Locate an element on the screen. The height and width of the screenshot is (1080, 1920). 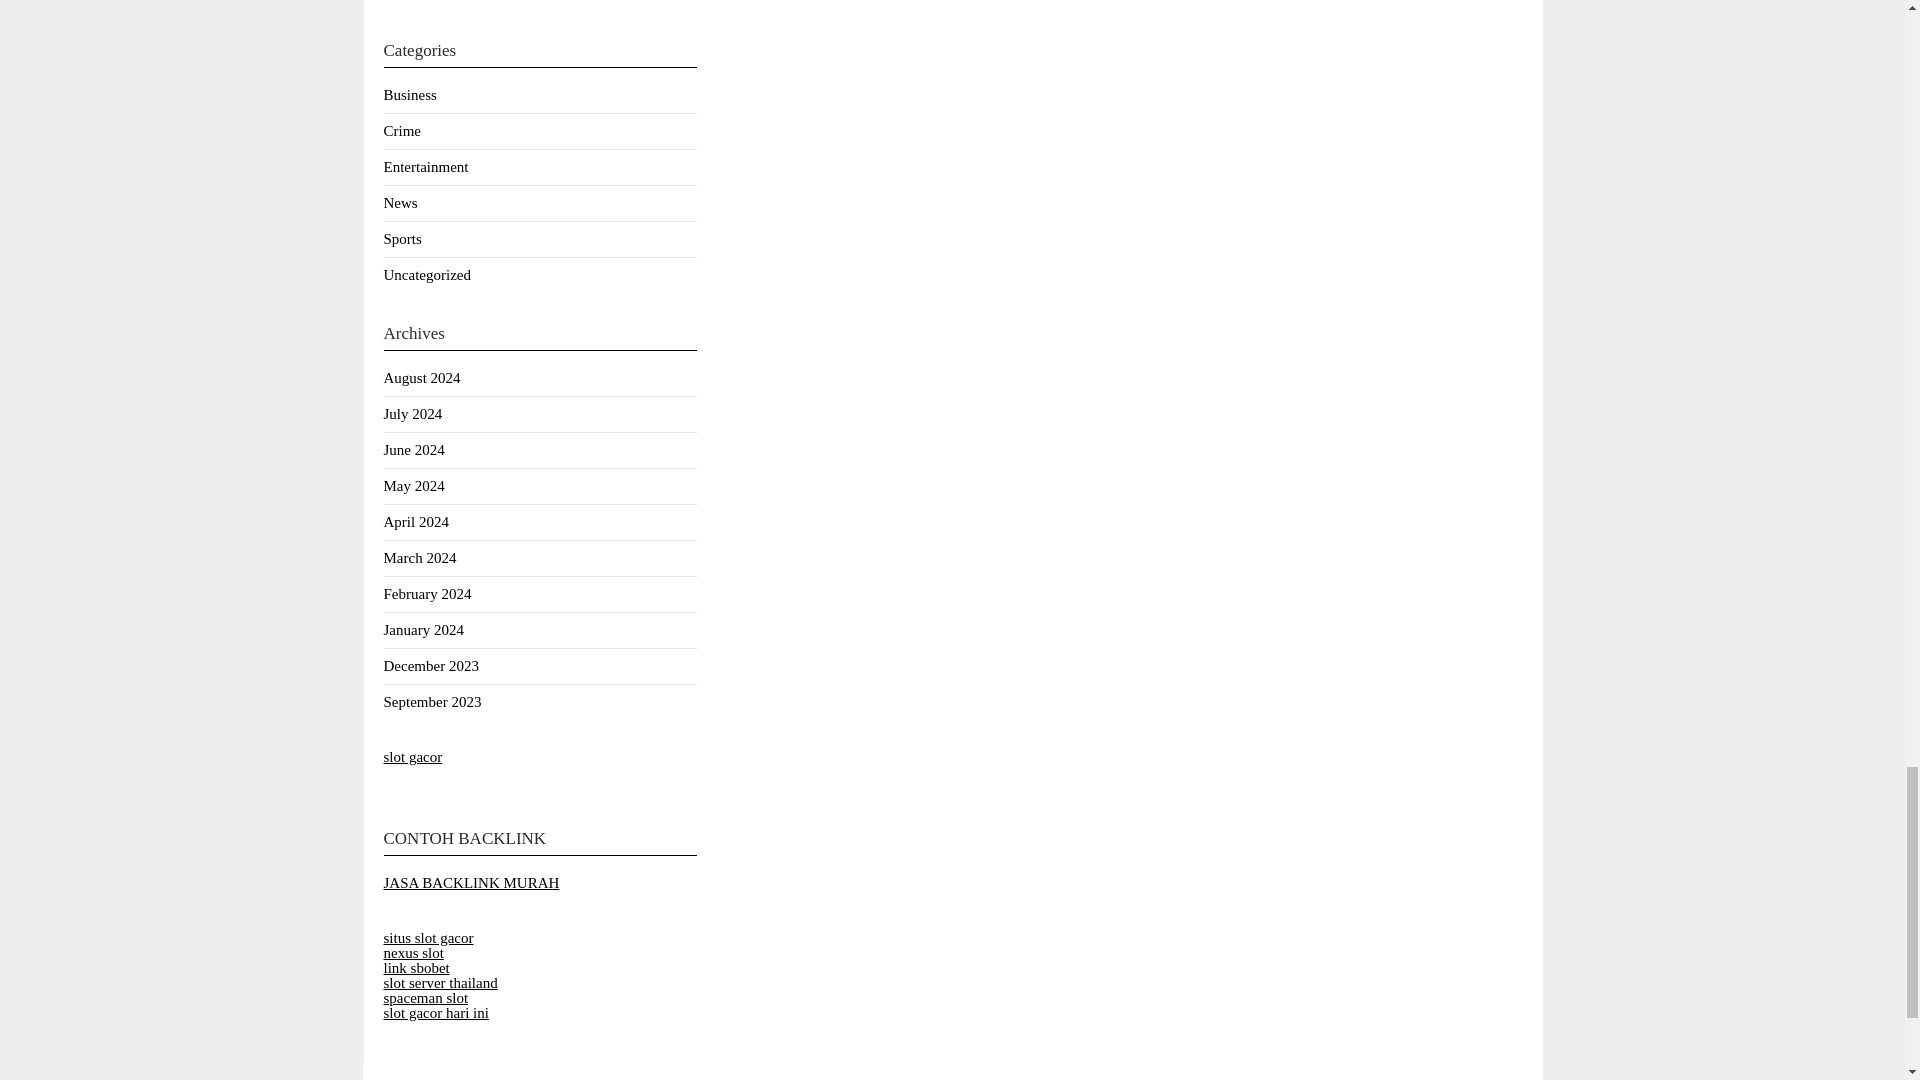
June 2024 is located at coordinates (414, 449).